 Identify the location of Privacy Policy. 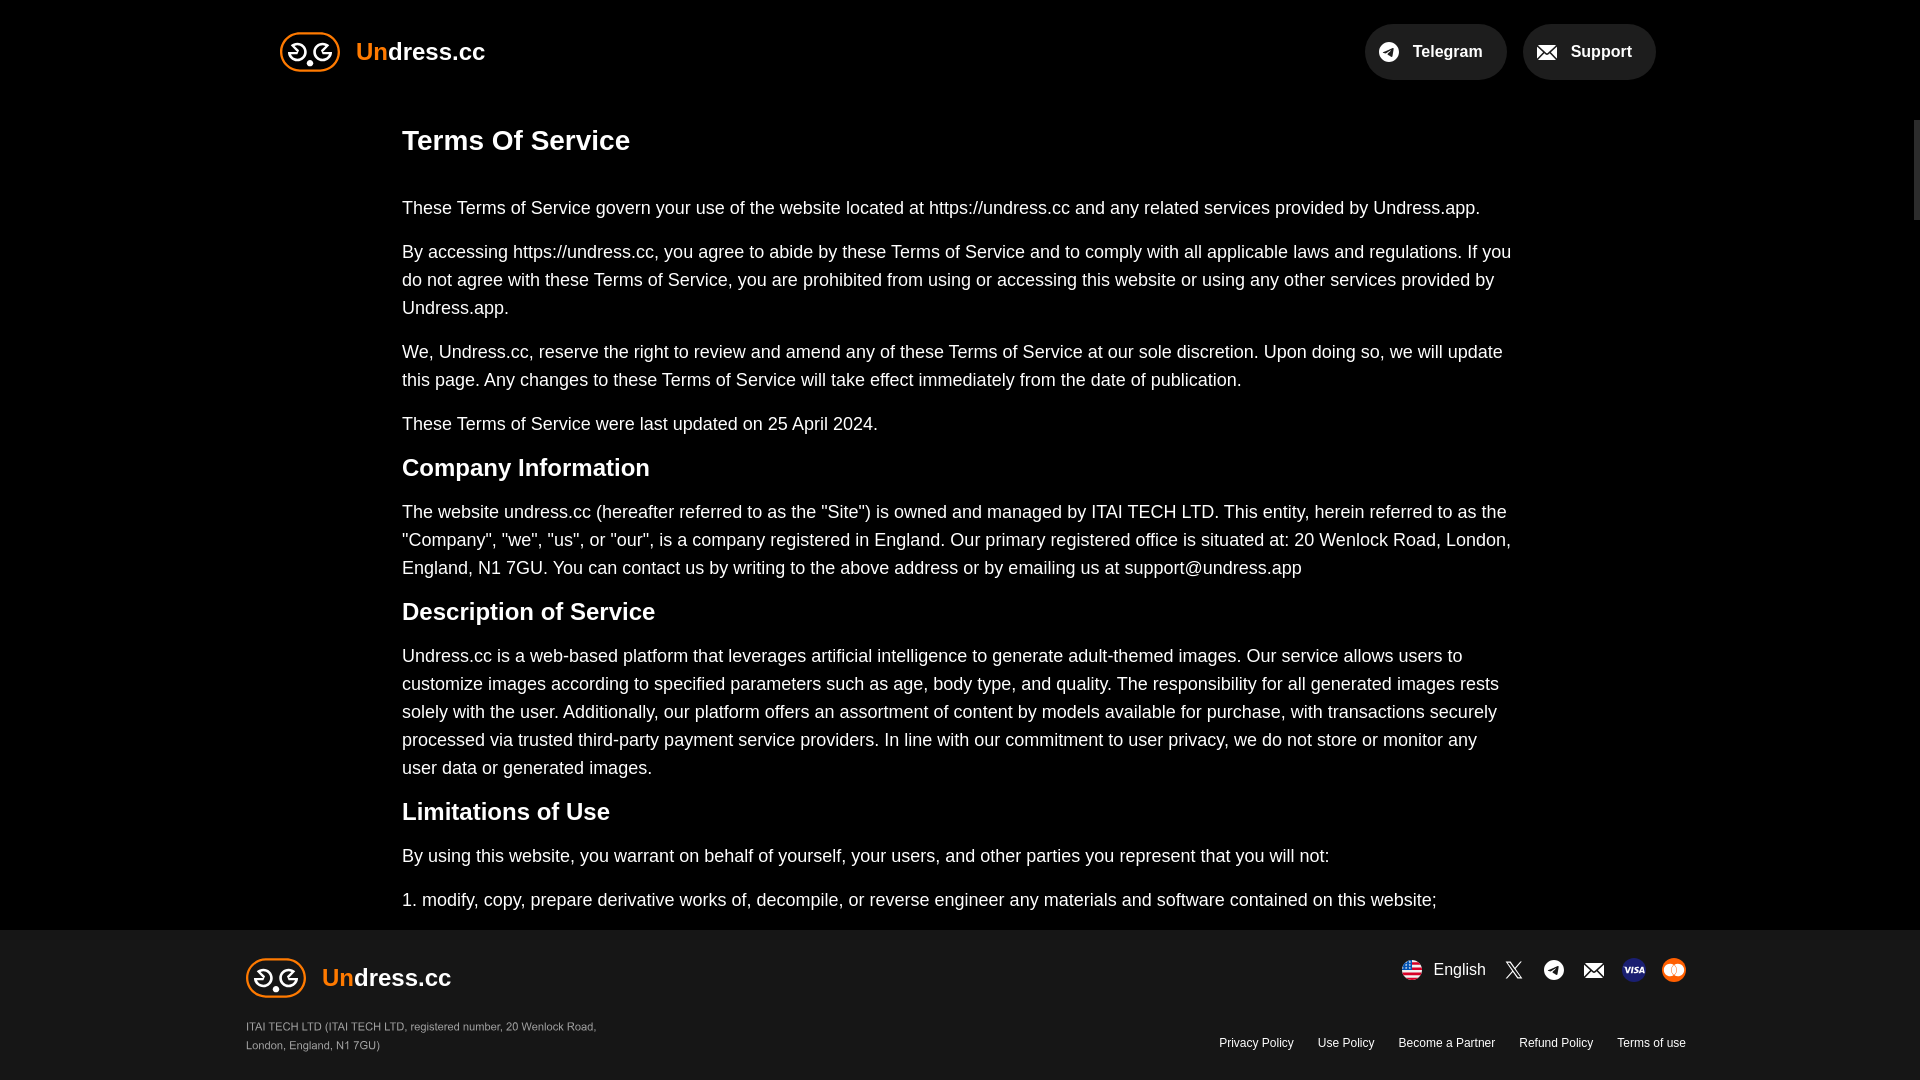
(1256, 1042).